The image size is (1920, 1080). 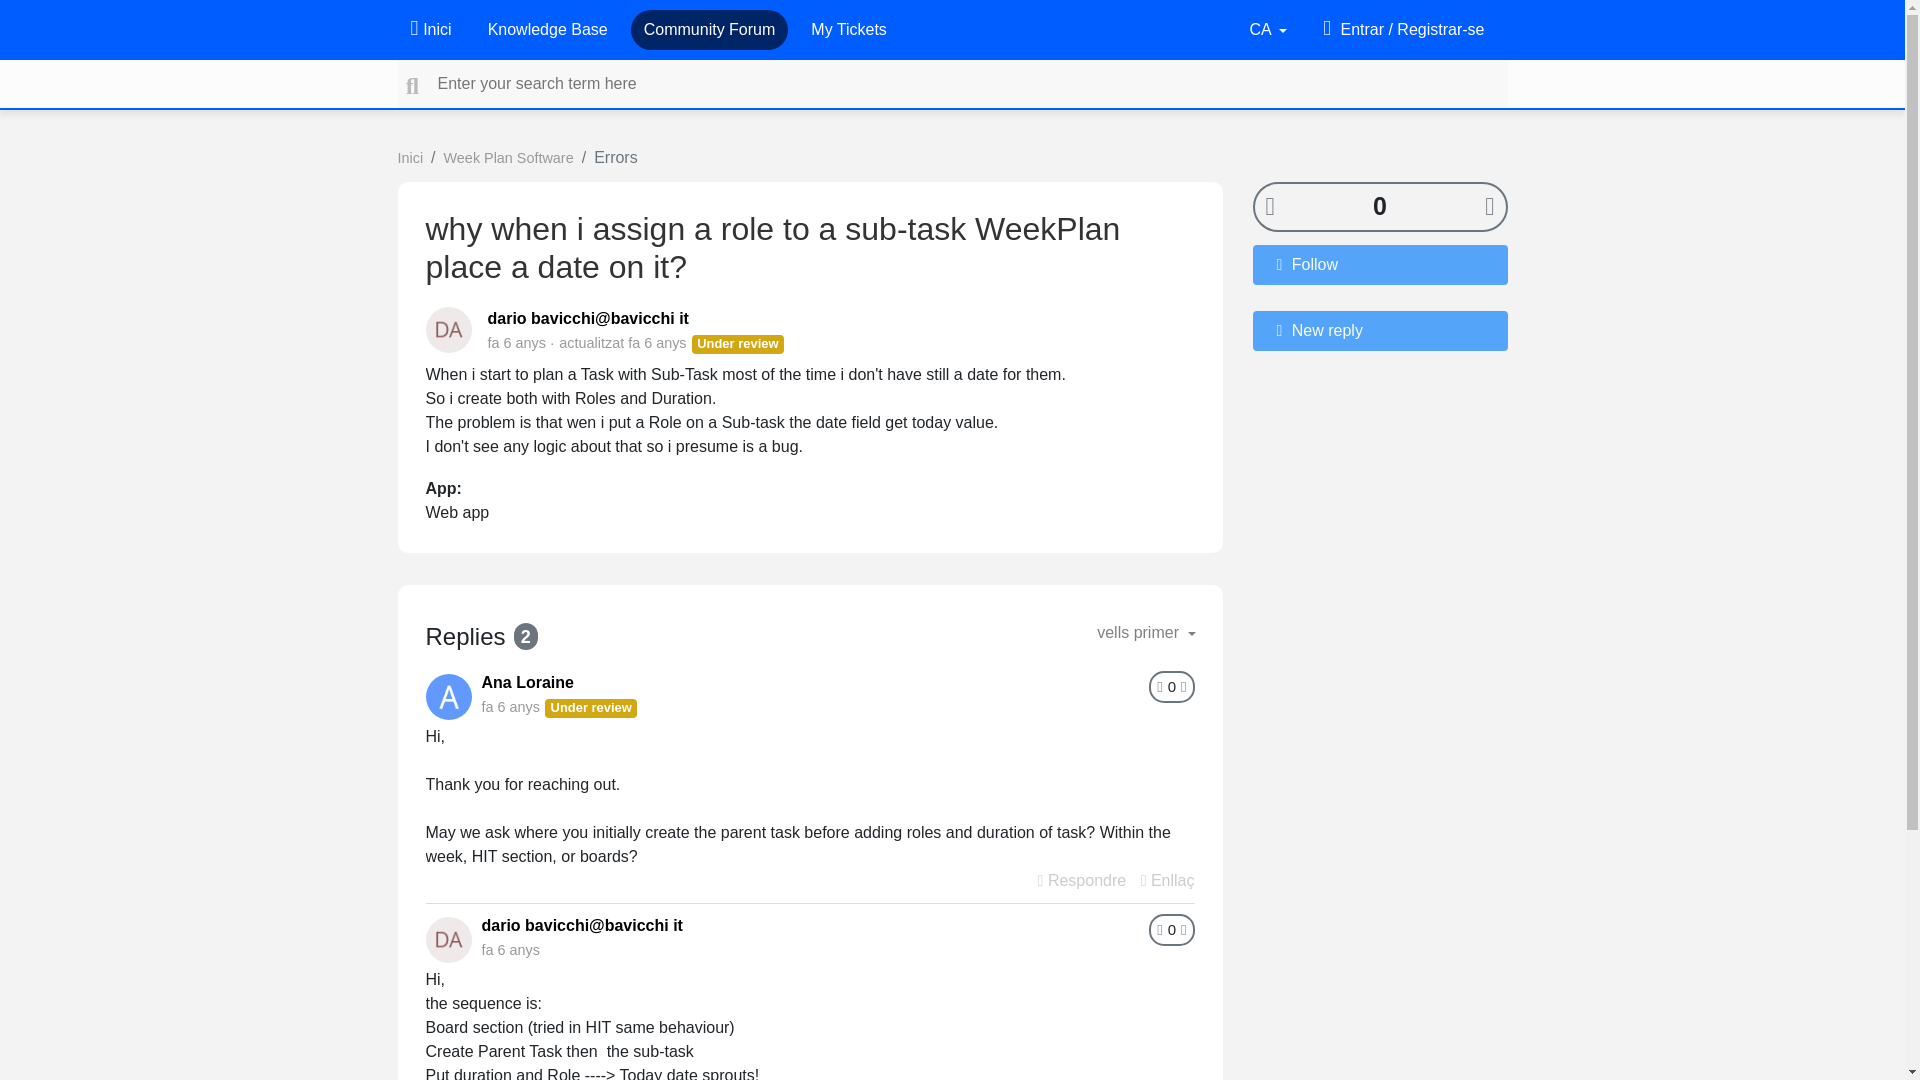 I want to click on Ana Loraine, so click(x=528, y=682).